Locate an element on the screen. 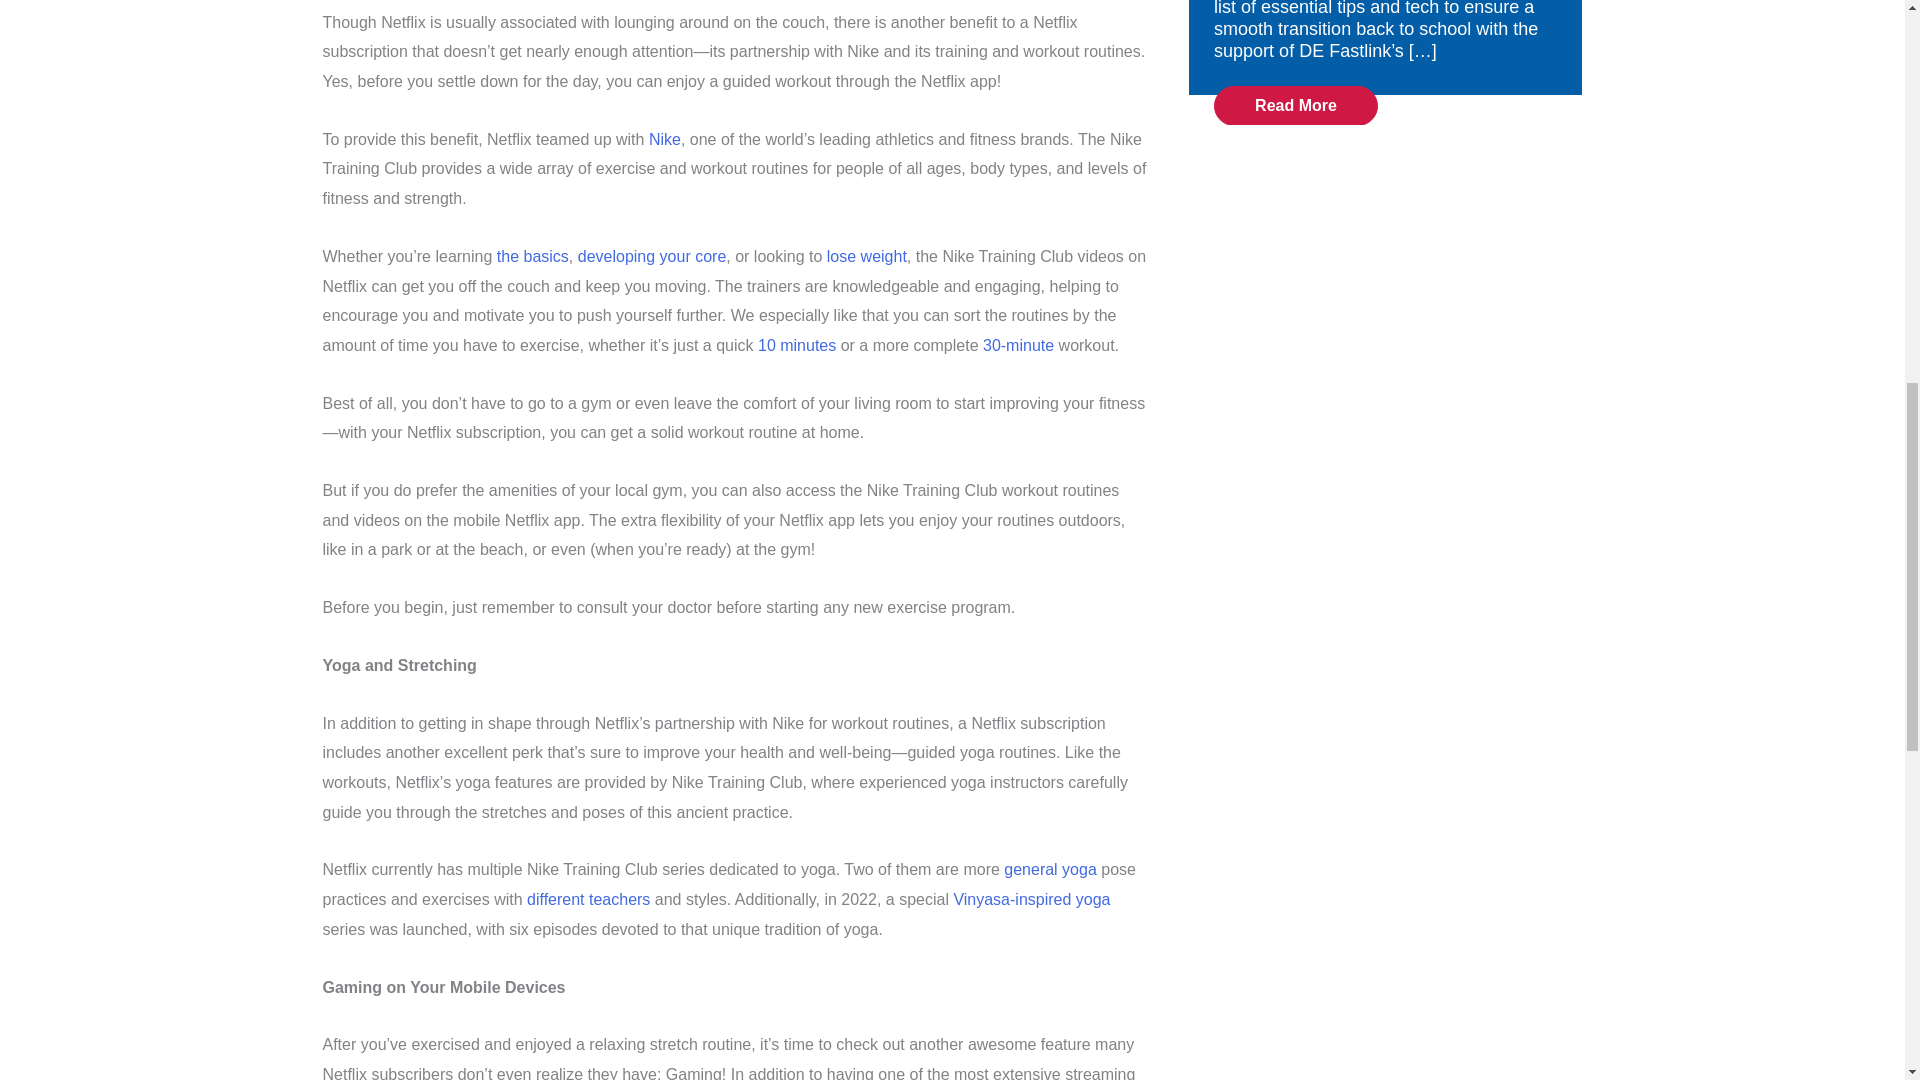 The width and height of the screenshot is (1920, 1080). the basics is located at coordinates (532, 256).